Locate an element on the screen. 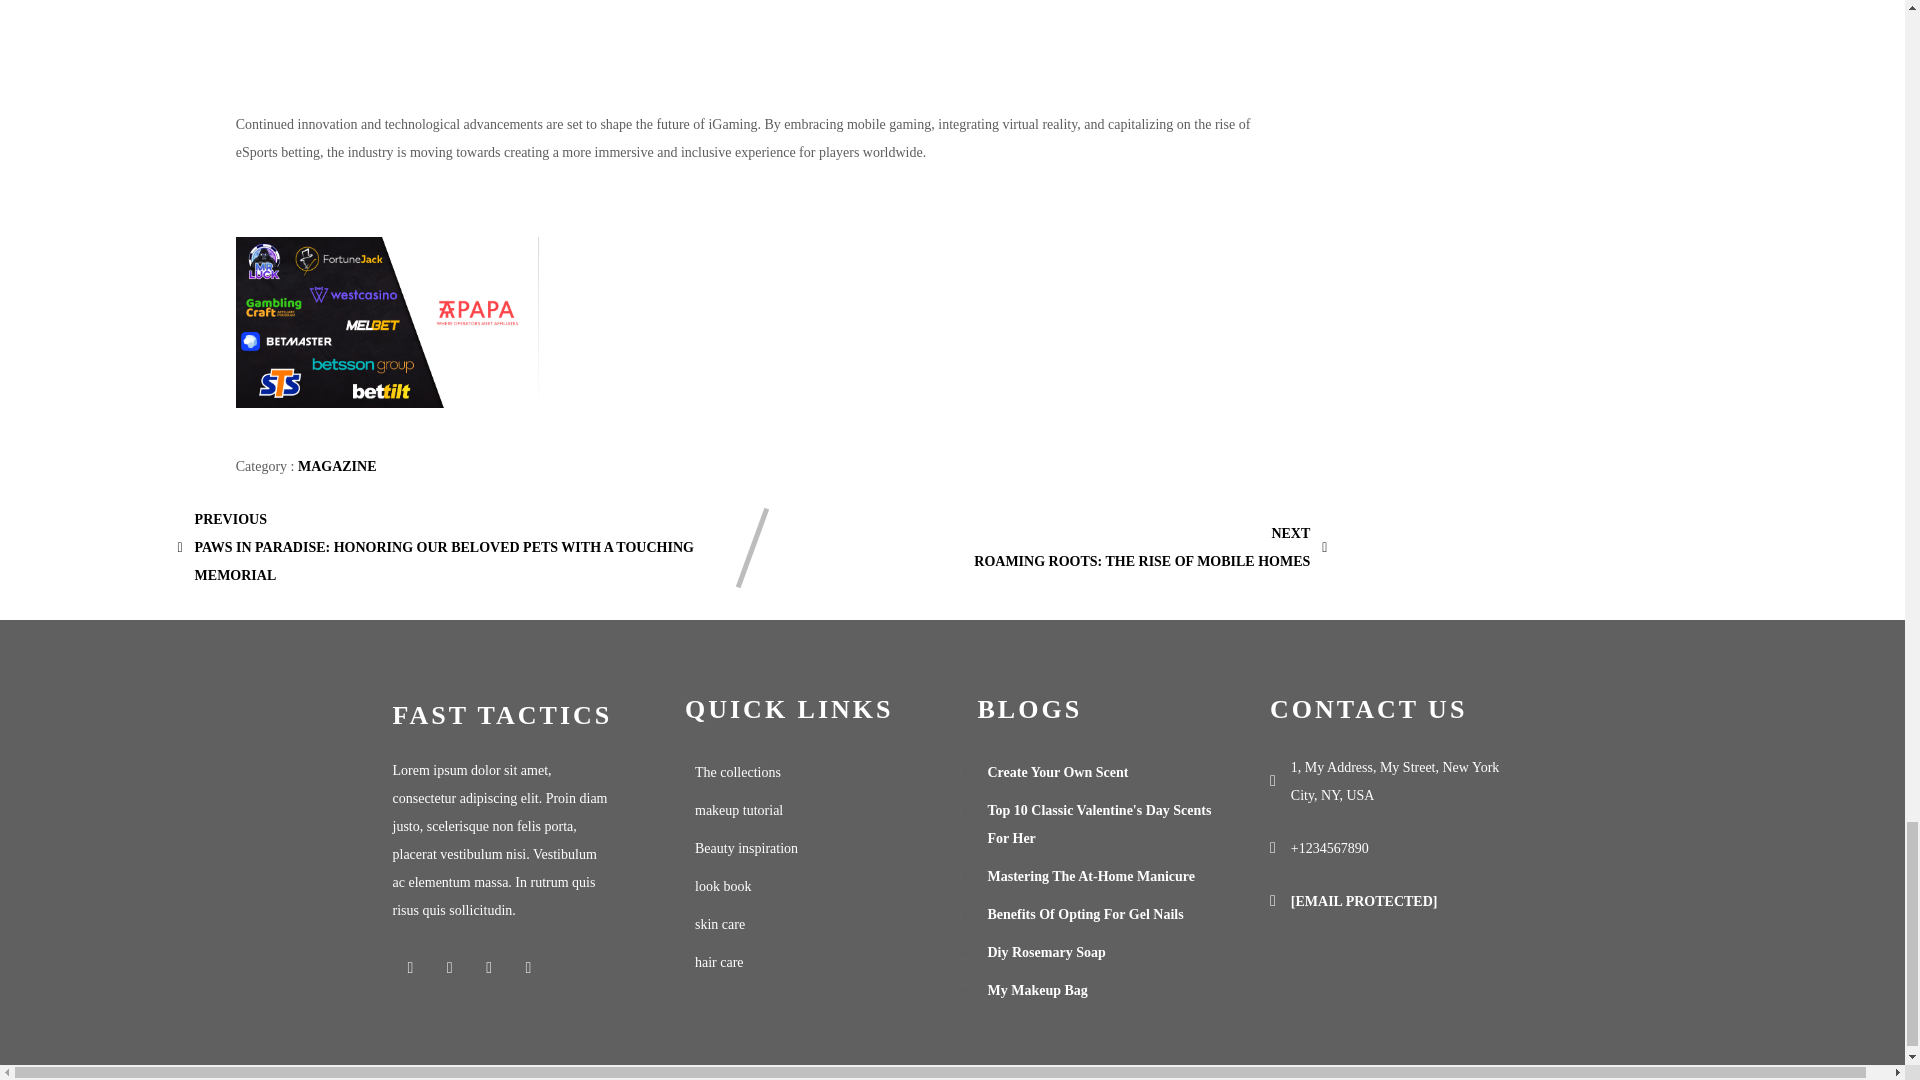 This screenshot has height=1080, width=1920. Mastering The At-Home Manicure is located at coordinates (1099, 876).